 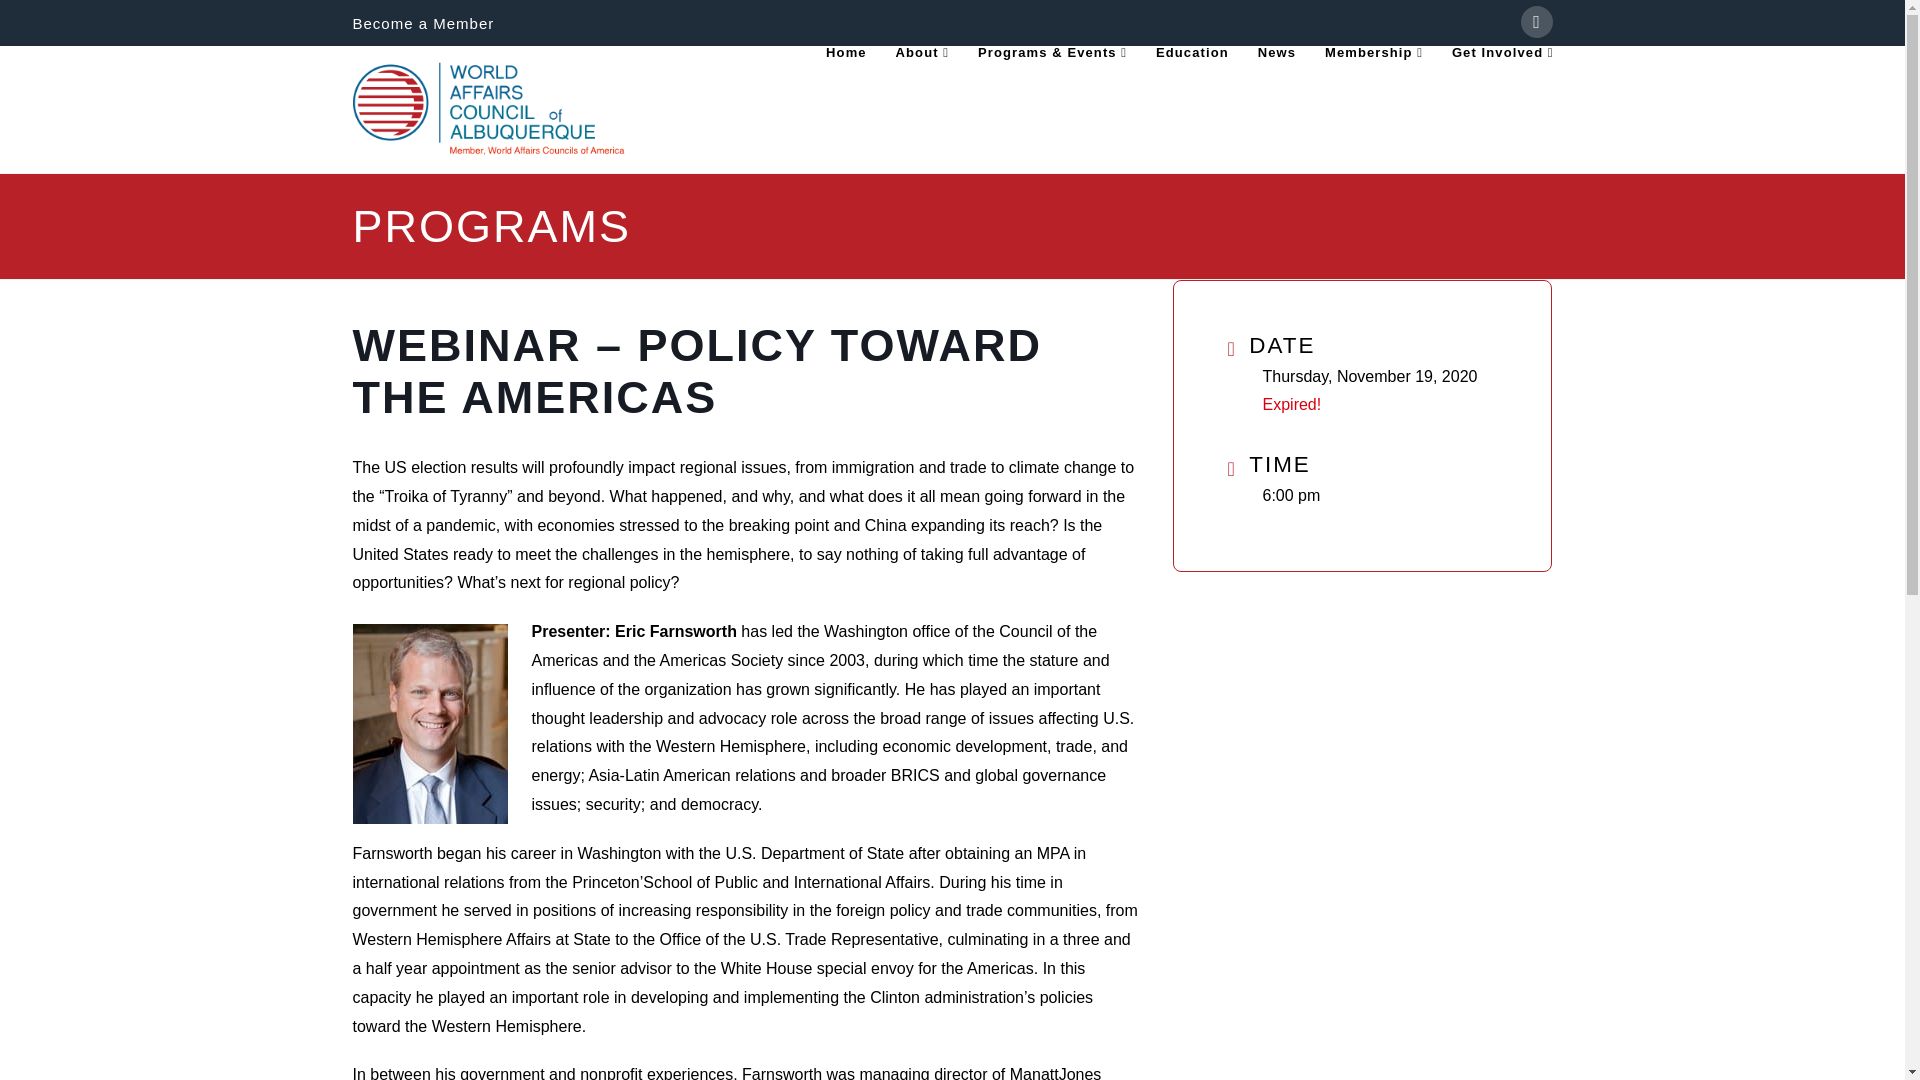 I want to click on Education, so click(x=1191, y=91).